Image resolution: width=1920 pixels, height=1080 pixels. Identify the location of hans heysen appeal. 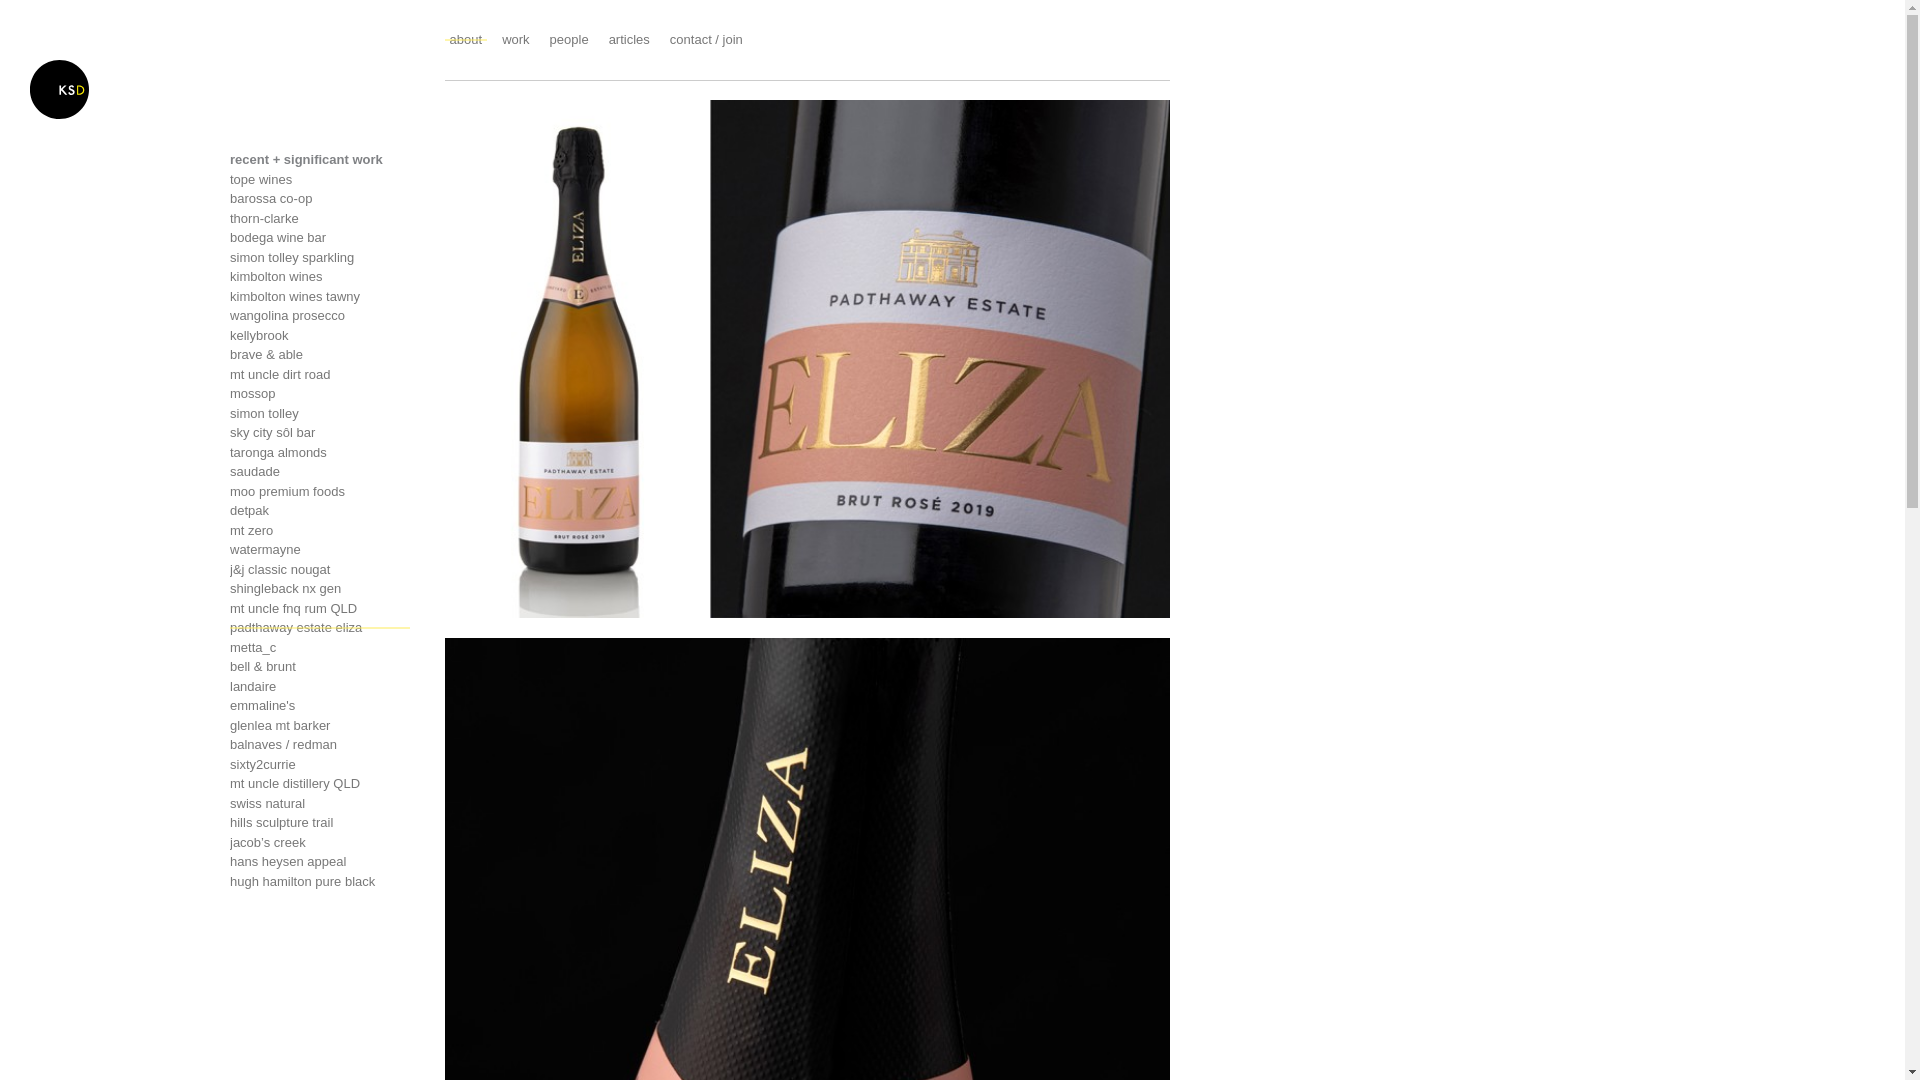
(320, 862).